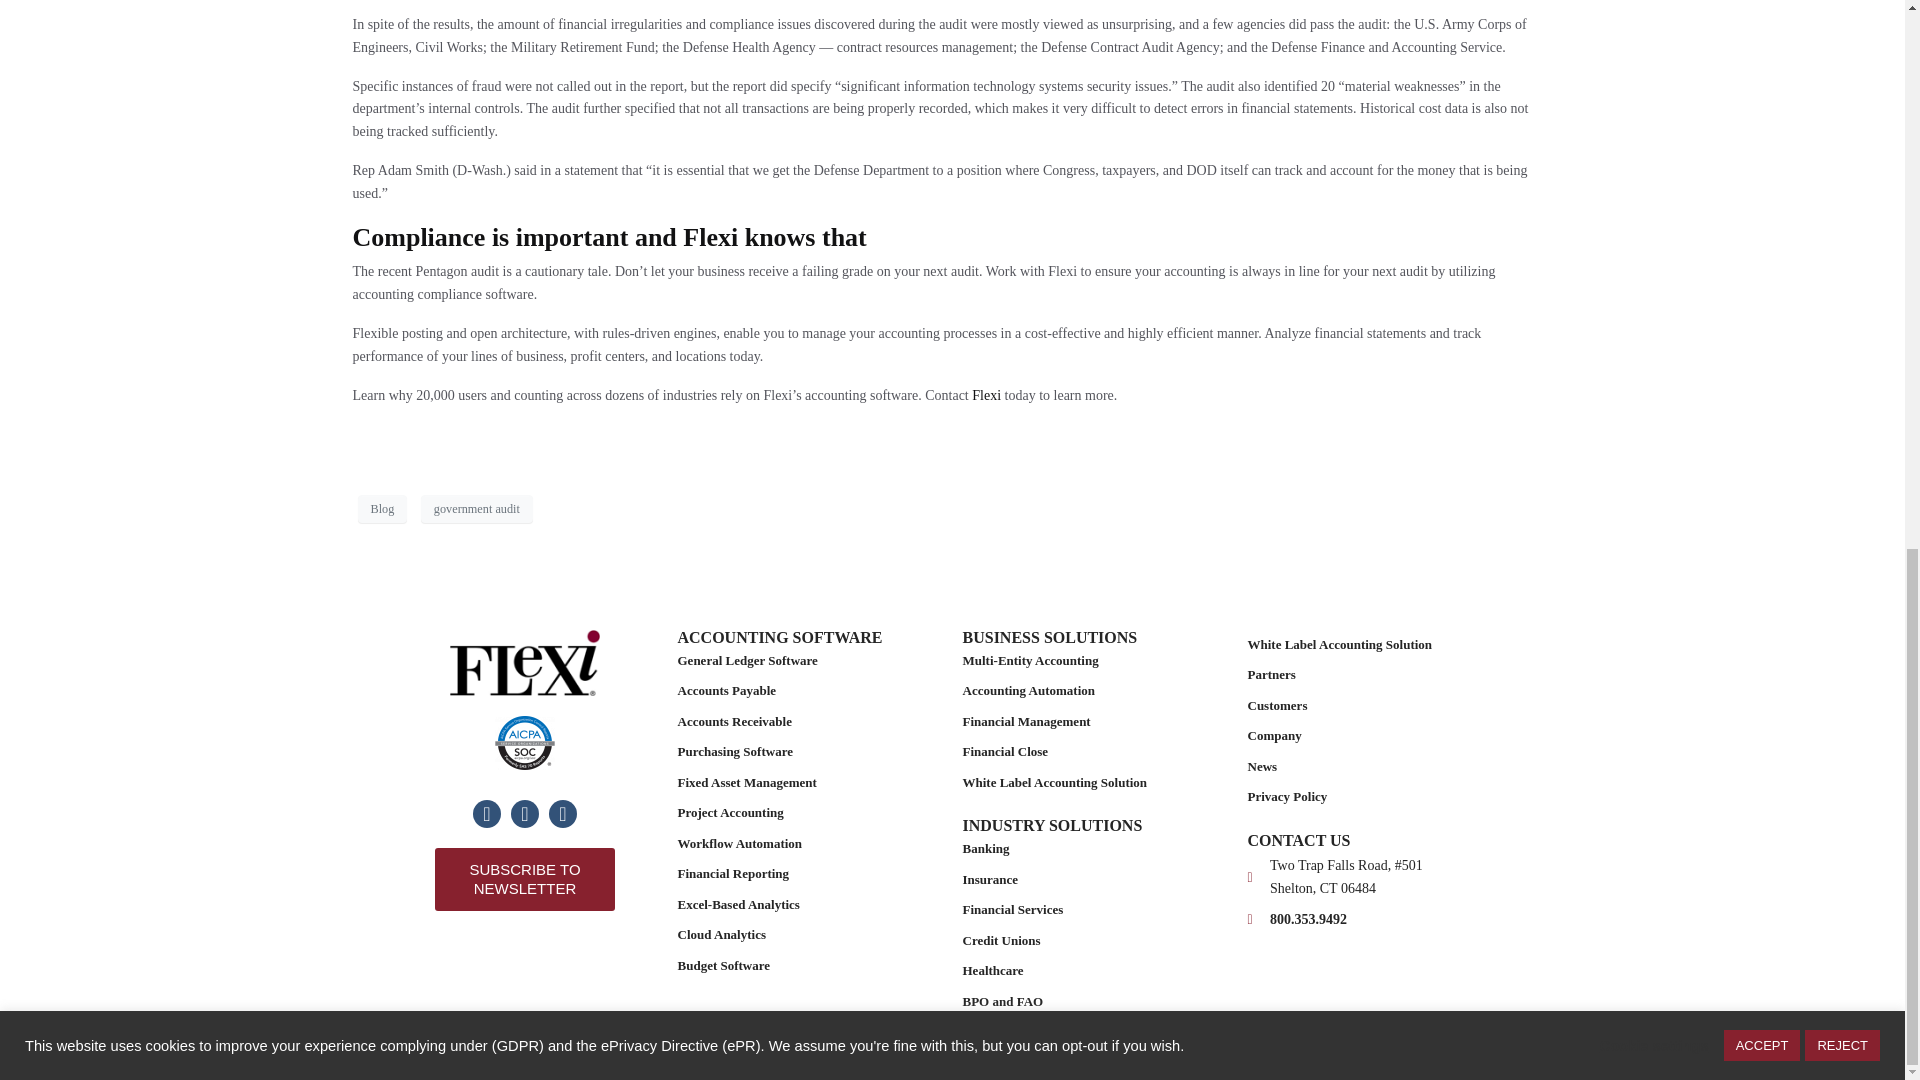 The height and width of the screenshot is (1080, 1920). What do you see at coordinates (524, 743) in the screenshot?
I see `SOC` at bounding box center [524, 743].